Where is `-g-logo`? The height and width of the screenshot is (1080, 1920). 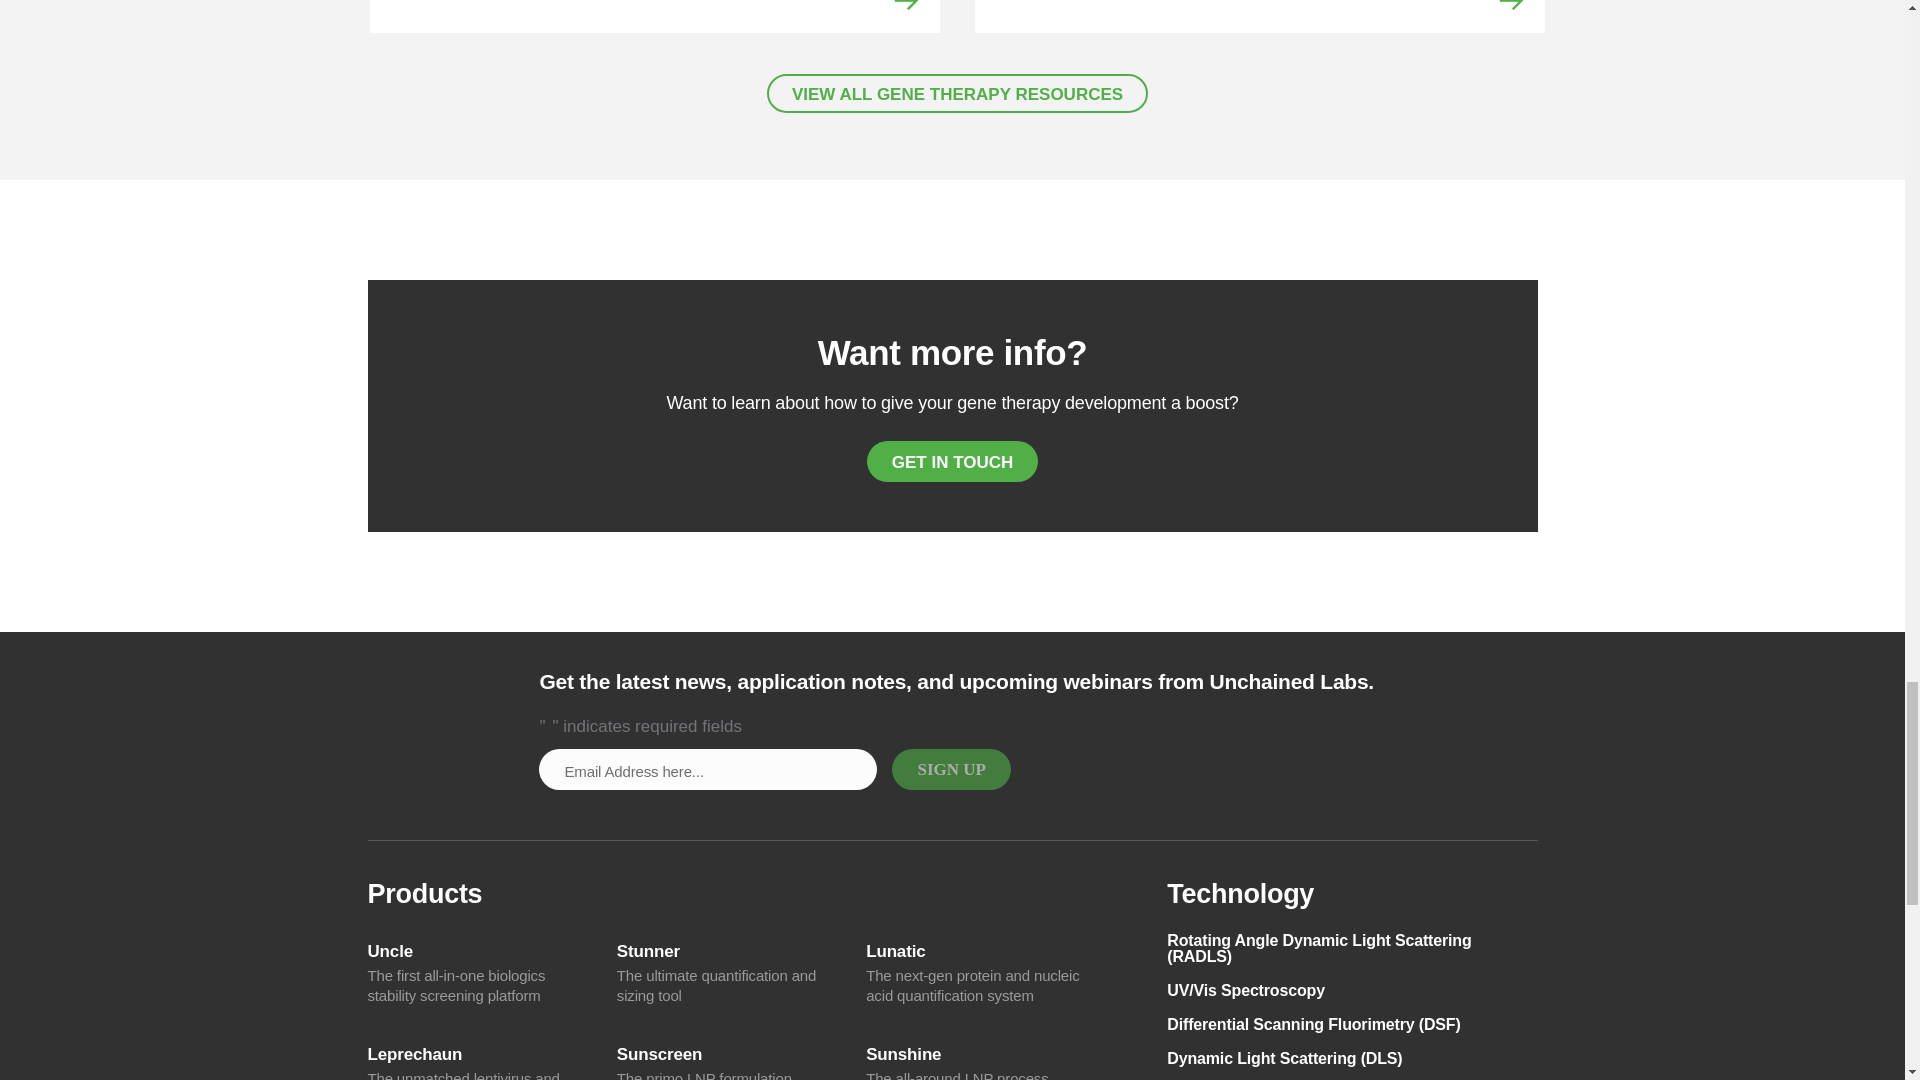
-g-logo is located at coordinates (436, 712).